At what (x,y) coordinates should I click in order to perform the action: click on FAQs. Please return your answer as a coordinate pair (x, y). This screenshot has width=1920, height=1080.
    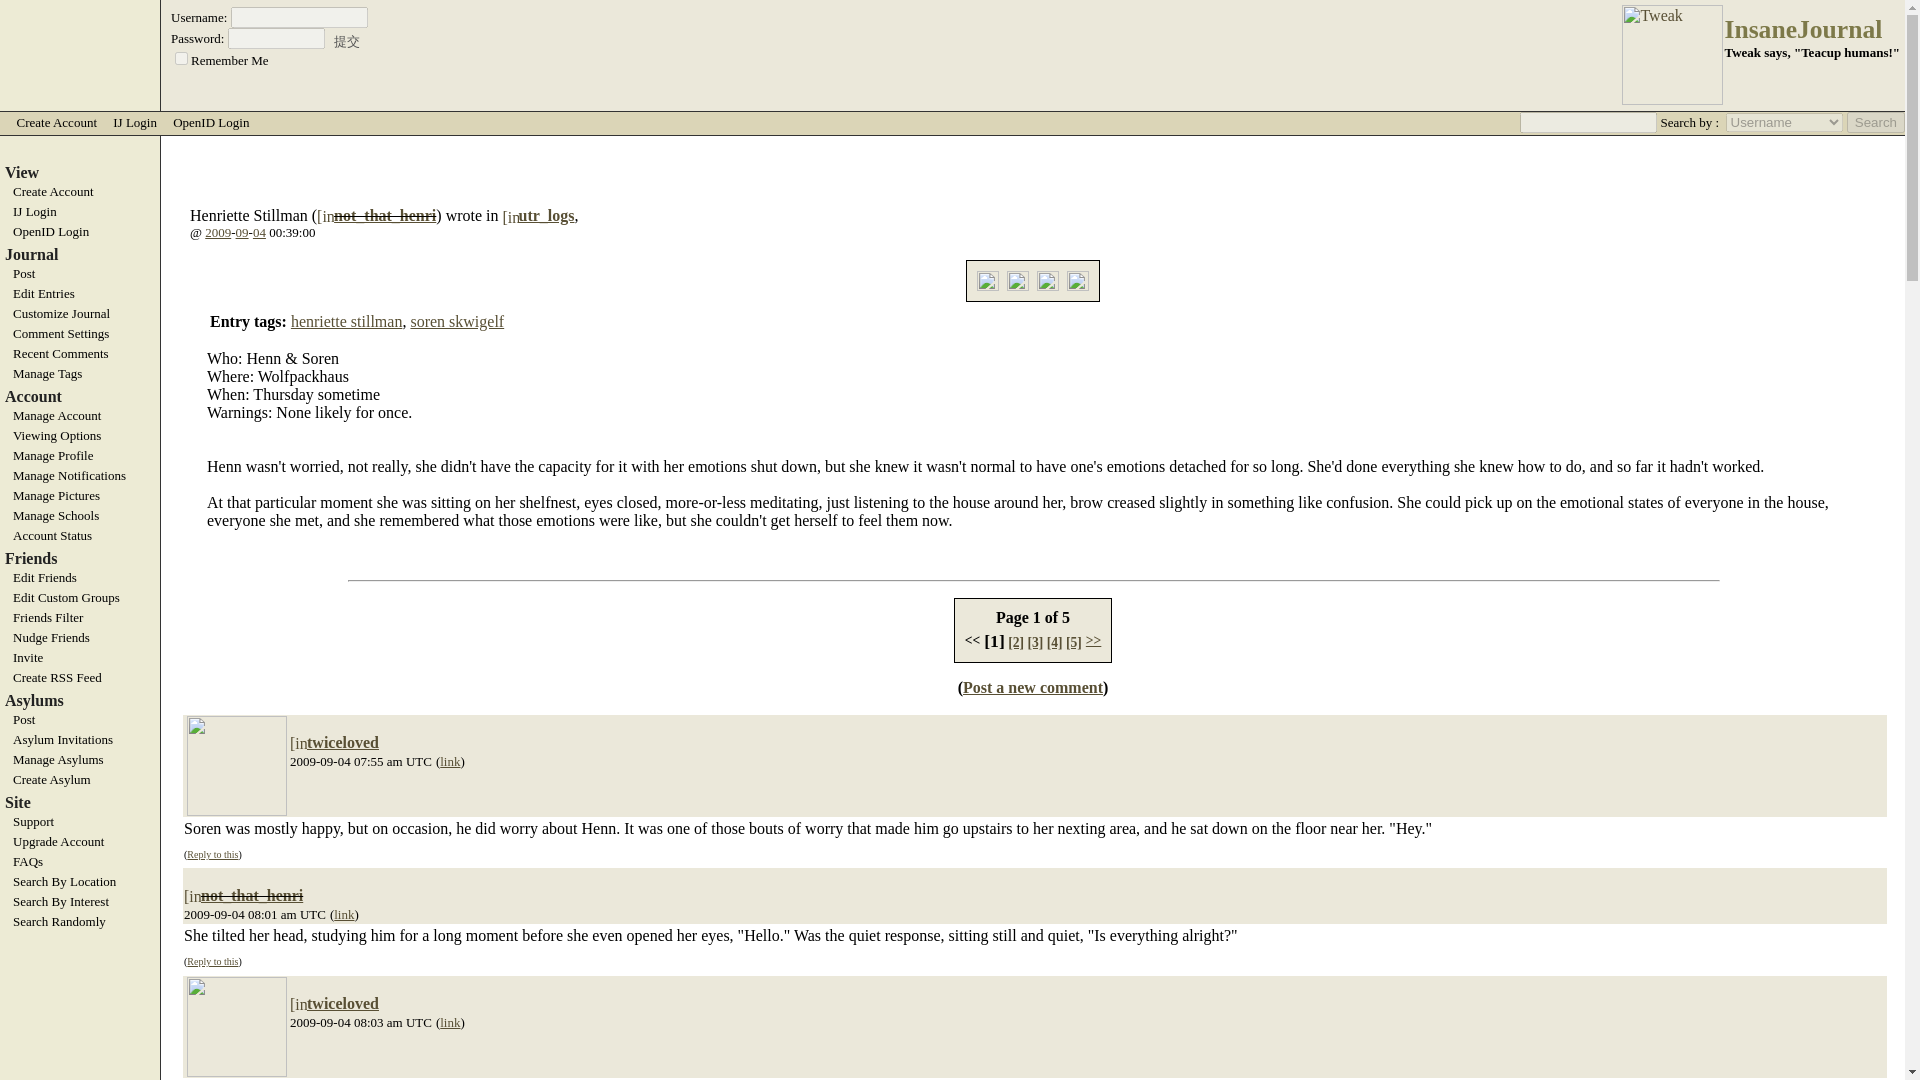
    Looking at the image, I should click on (80, 862).